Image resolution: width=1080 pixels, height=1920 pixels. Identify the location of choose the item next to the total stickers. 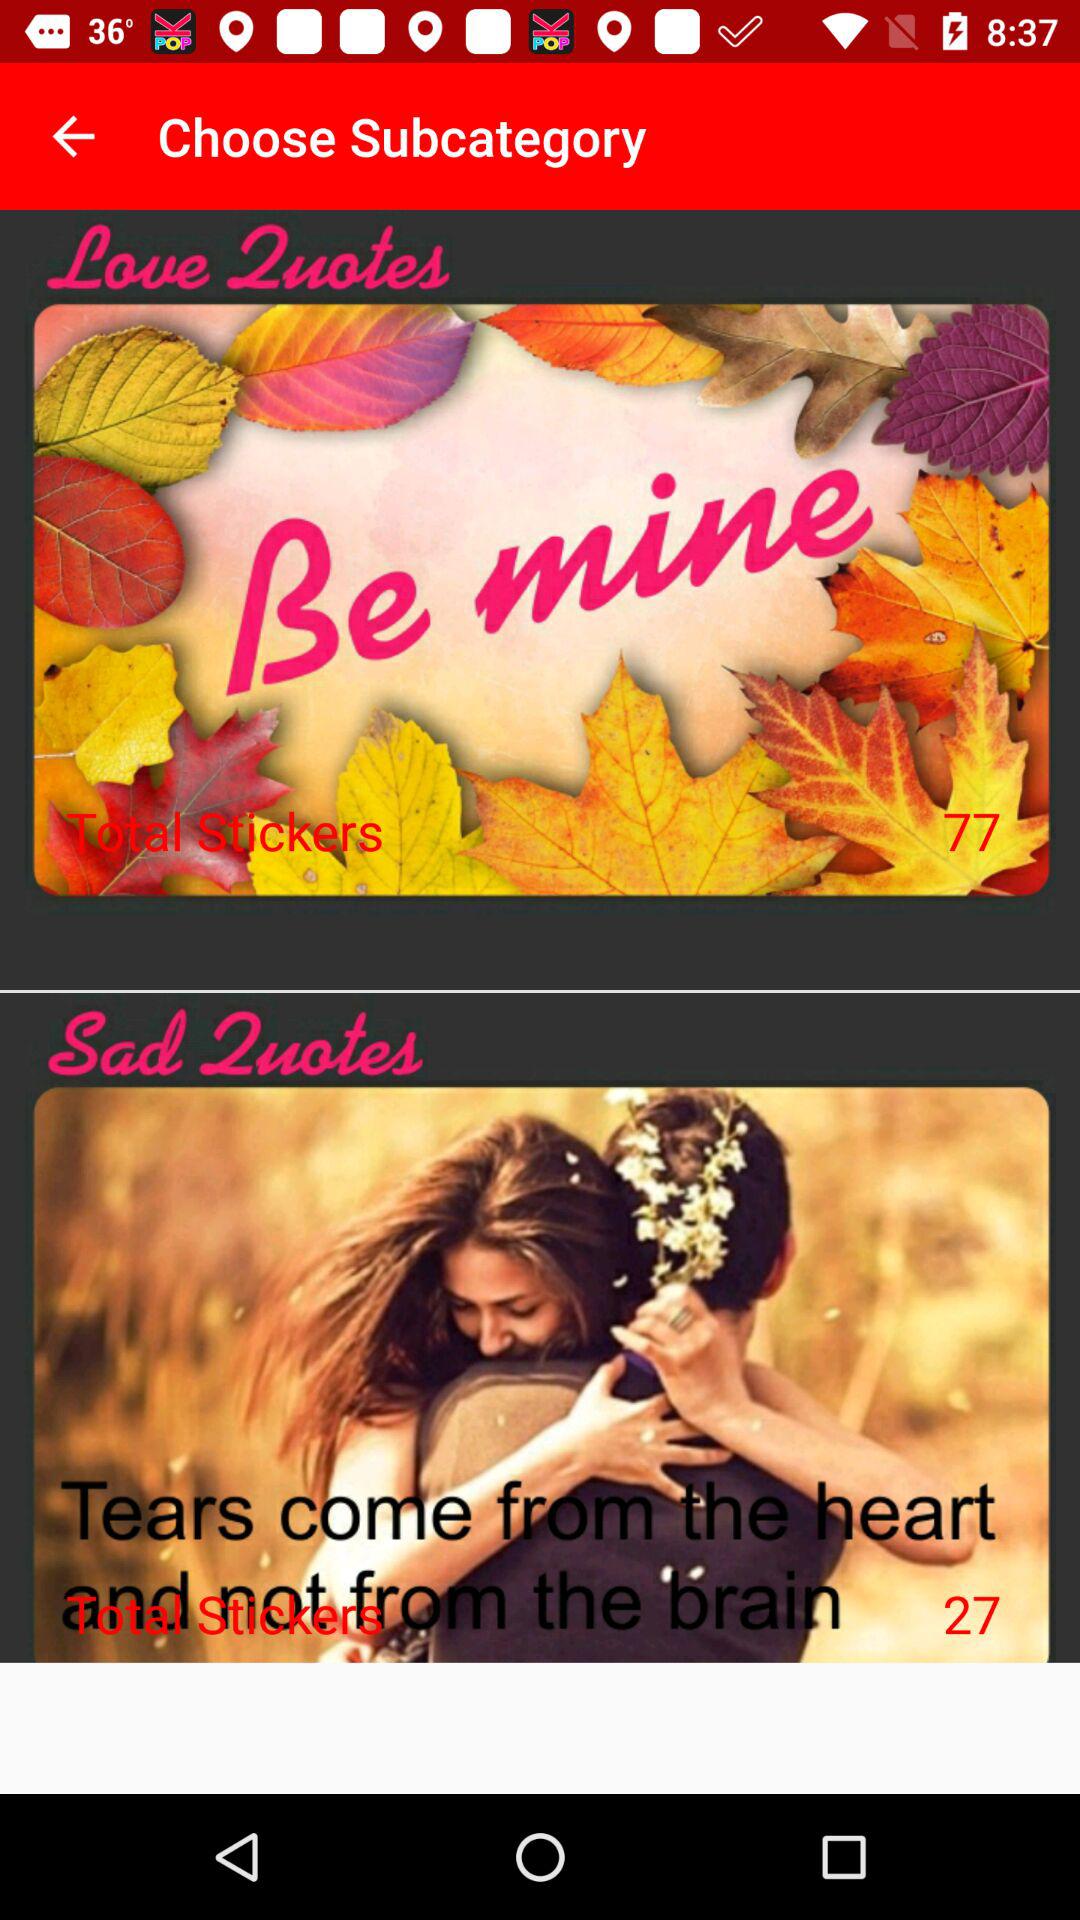
(972, 1613).